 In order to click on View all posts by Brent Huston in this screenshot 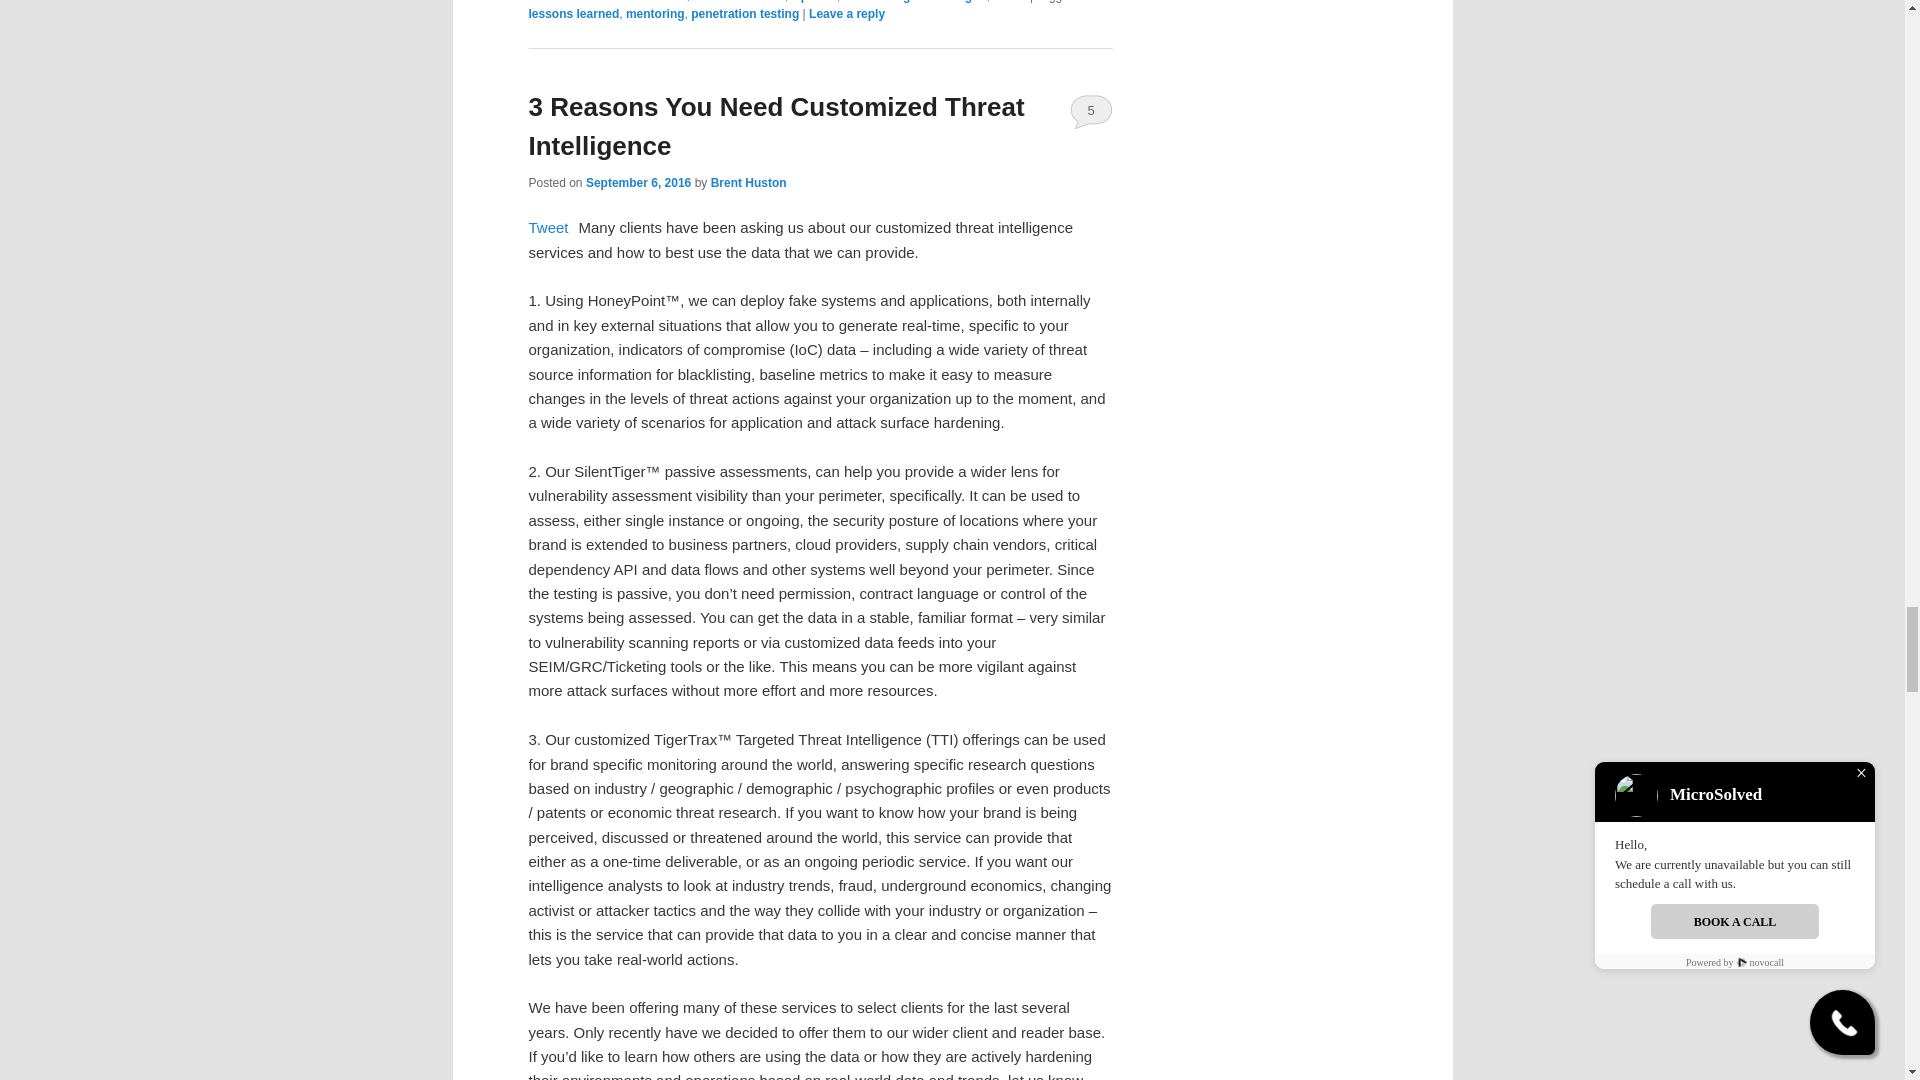, I will do `click(748, 183)`.